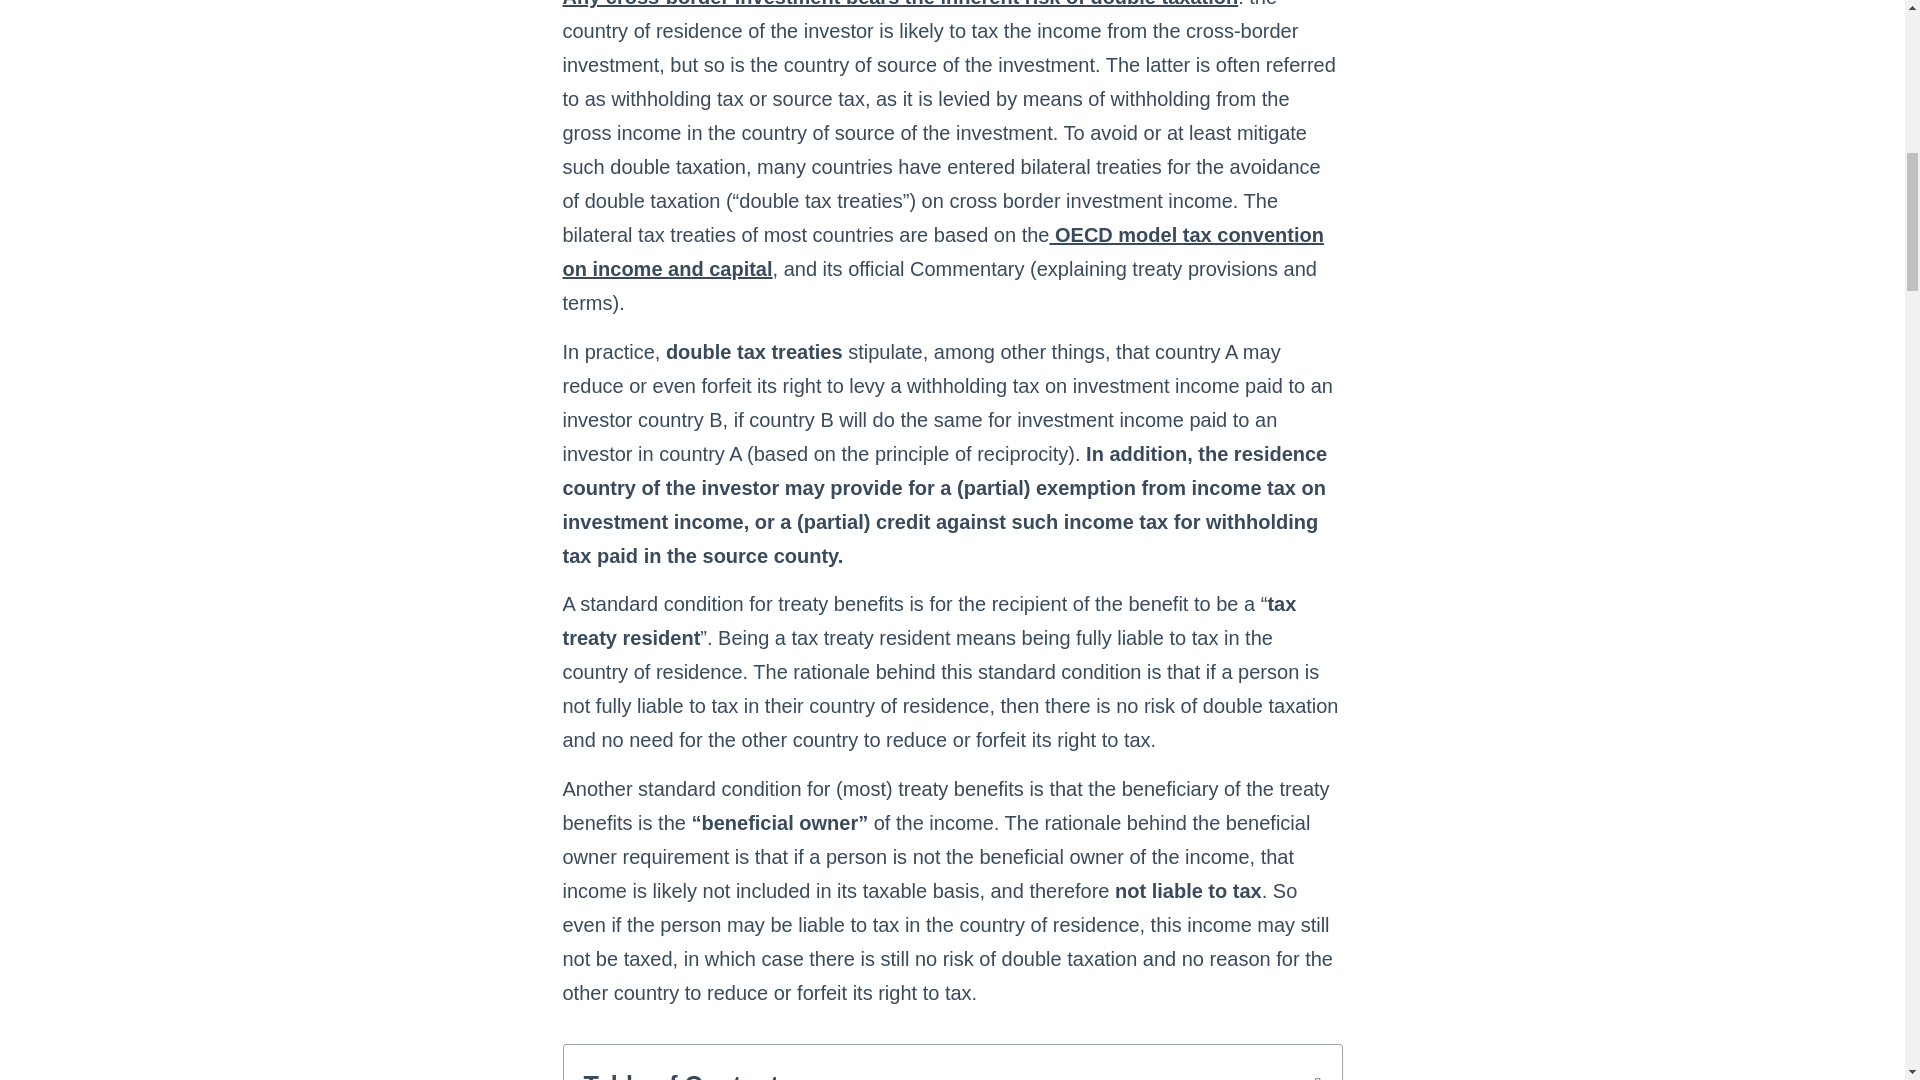 The width and height of the screenshot is (1920, 1080). What do you see at coordinates (942, 251) in the screenshot?
I see `tax convention on income and capital` at bounding box center [942, 251].